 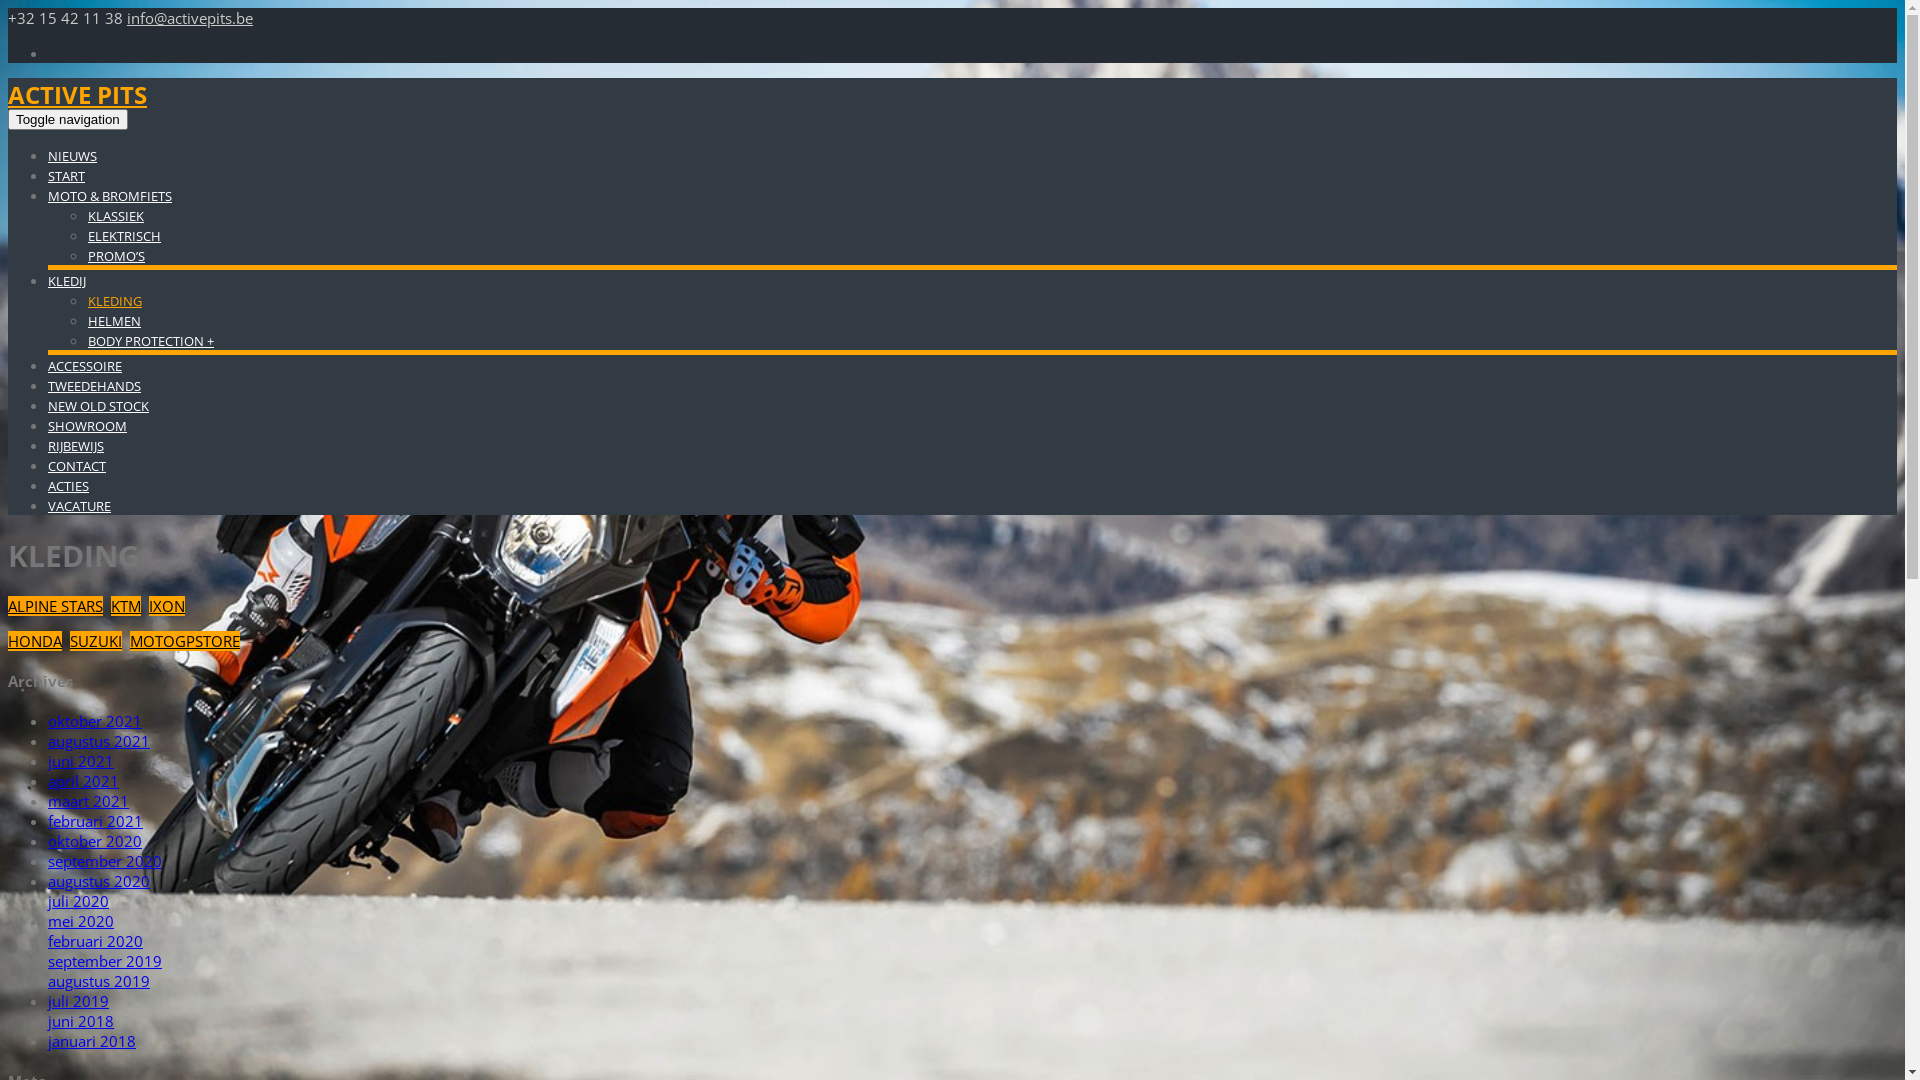 I want to click on KLEDING, so click(x=115, y=301).